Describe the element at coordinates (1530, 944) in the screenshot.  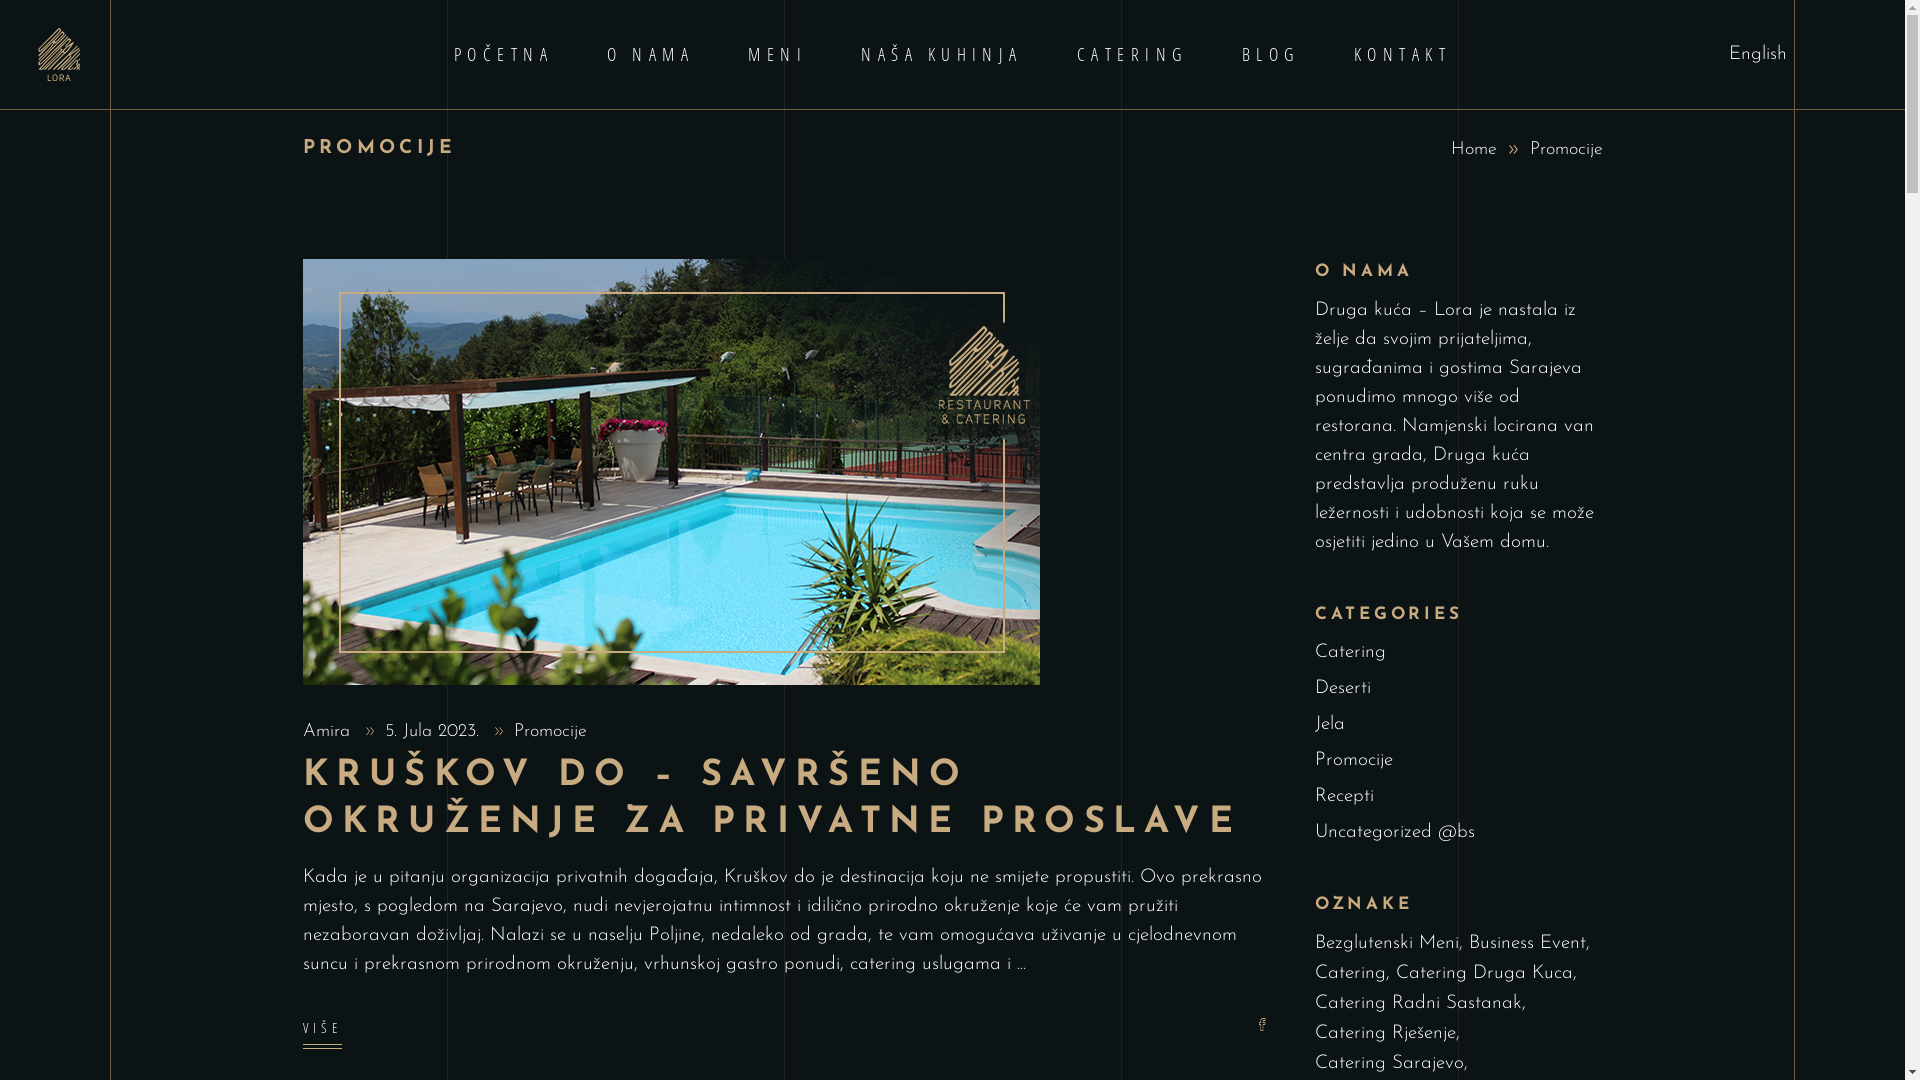
I see `Business Event` at that location.